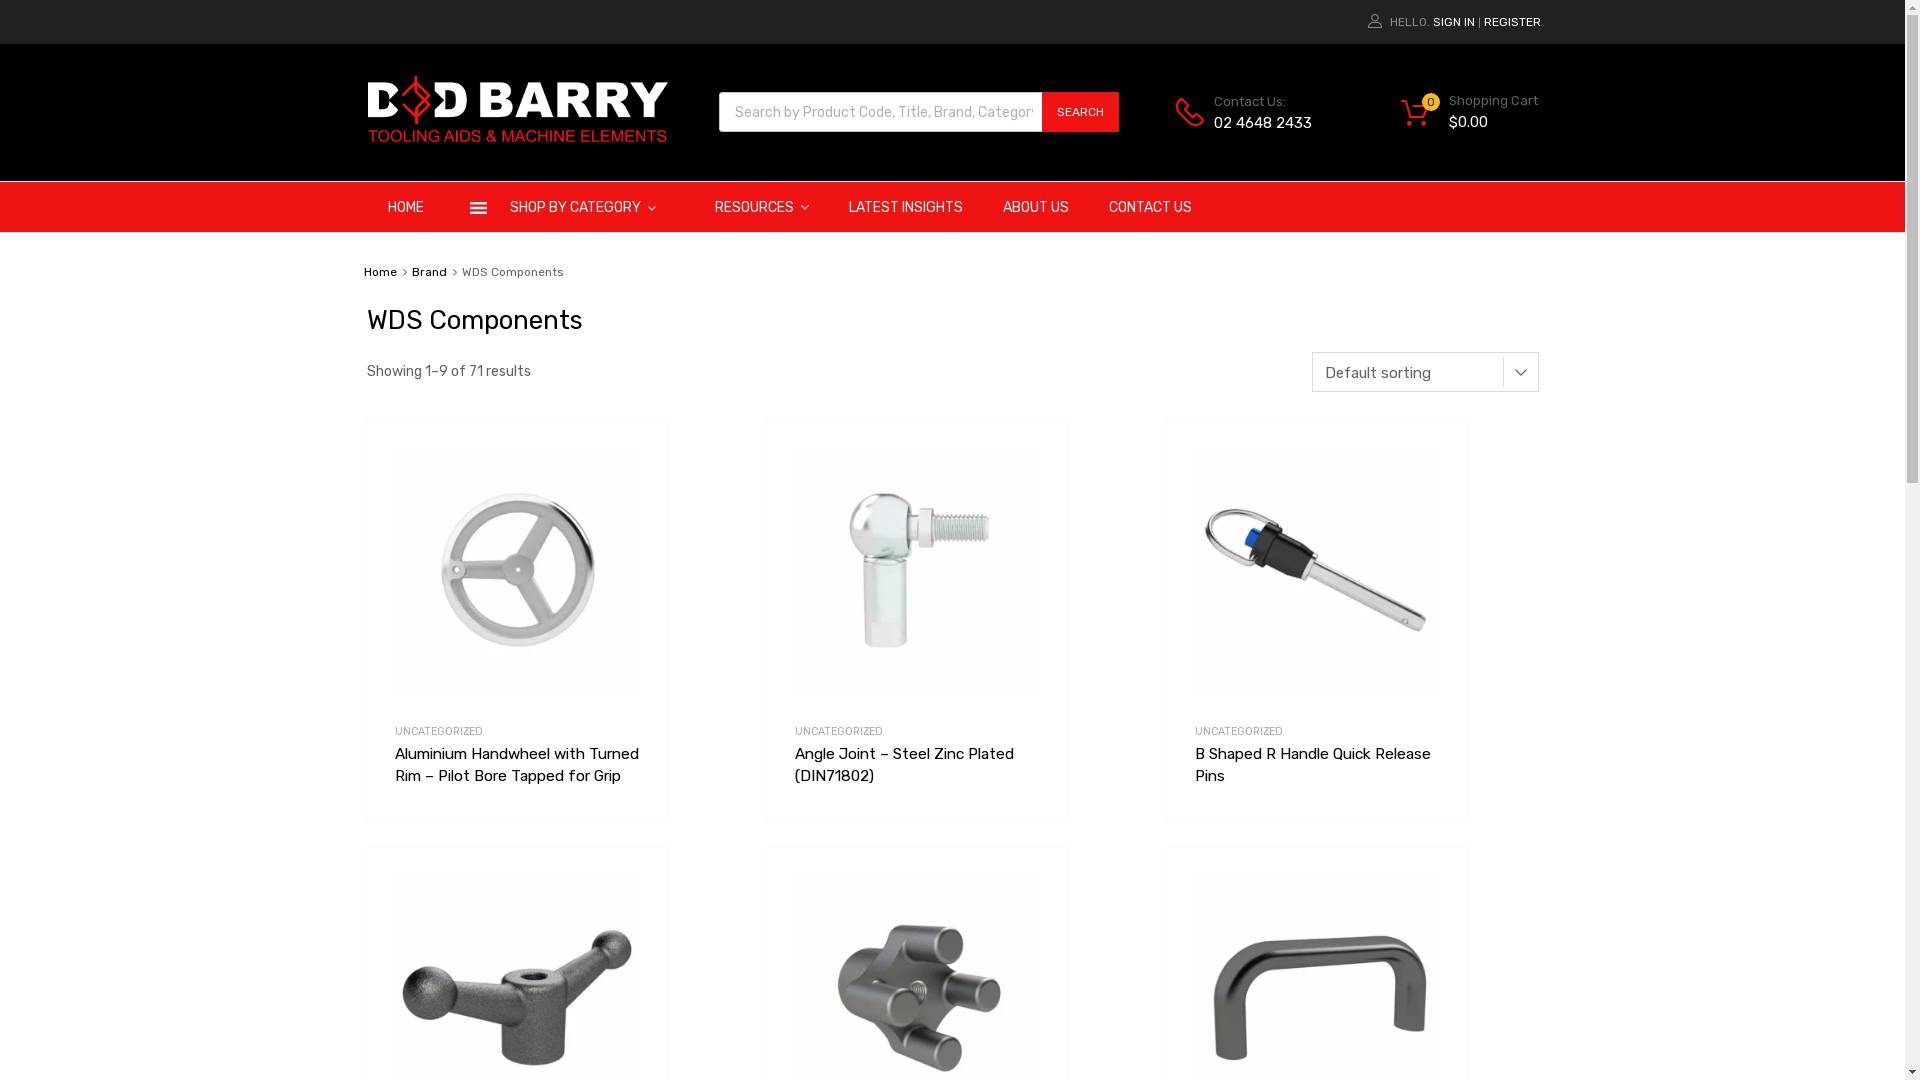 The width and height of the screenshot is (1920, 1080). I want to click on B Shaped R Handle Quick Release Pins, so click(1316, 776).